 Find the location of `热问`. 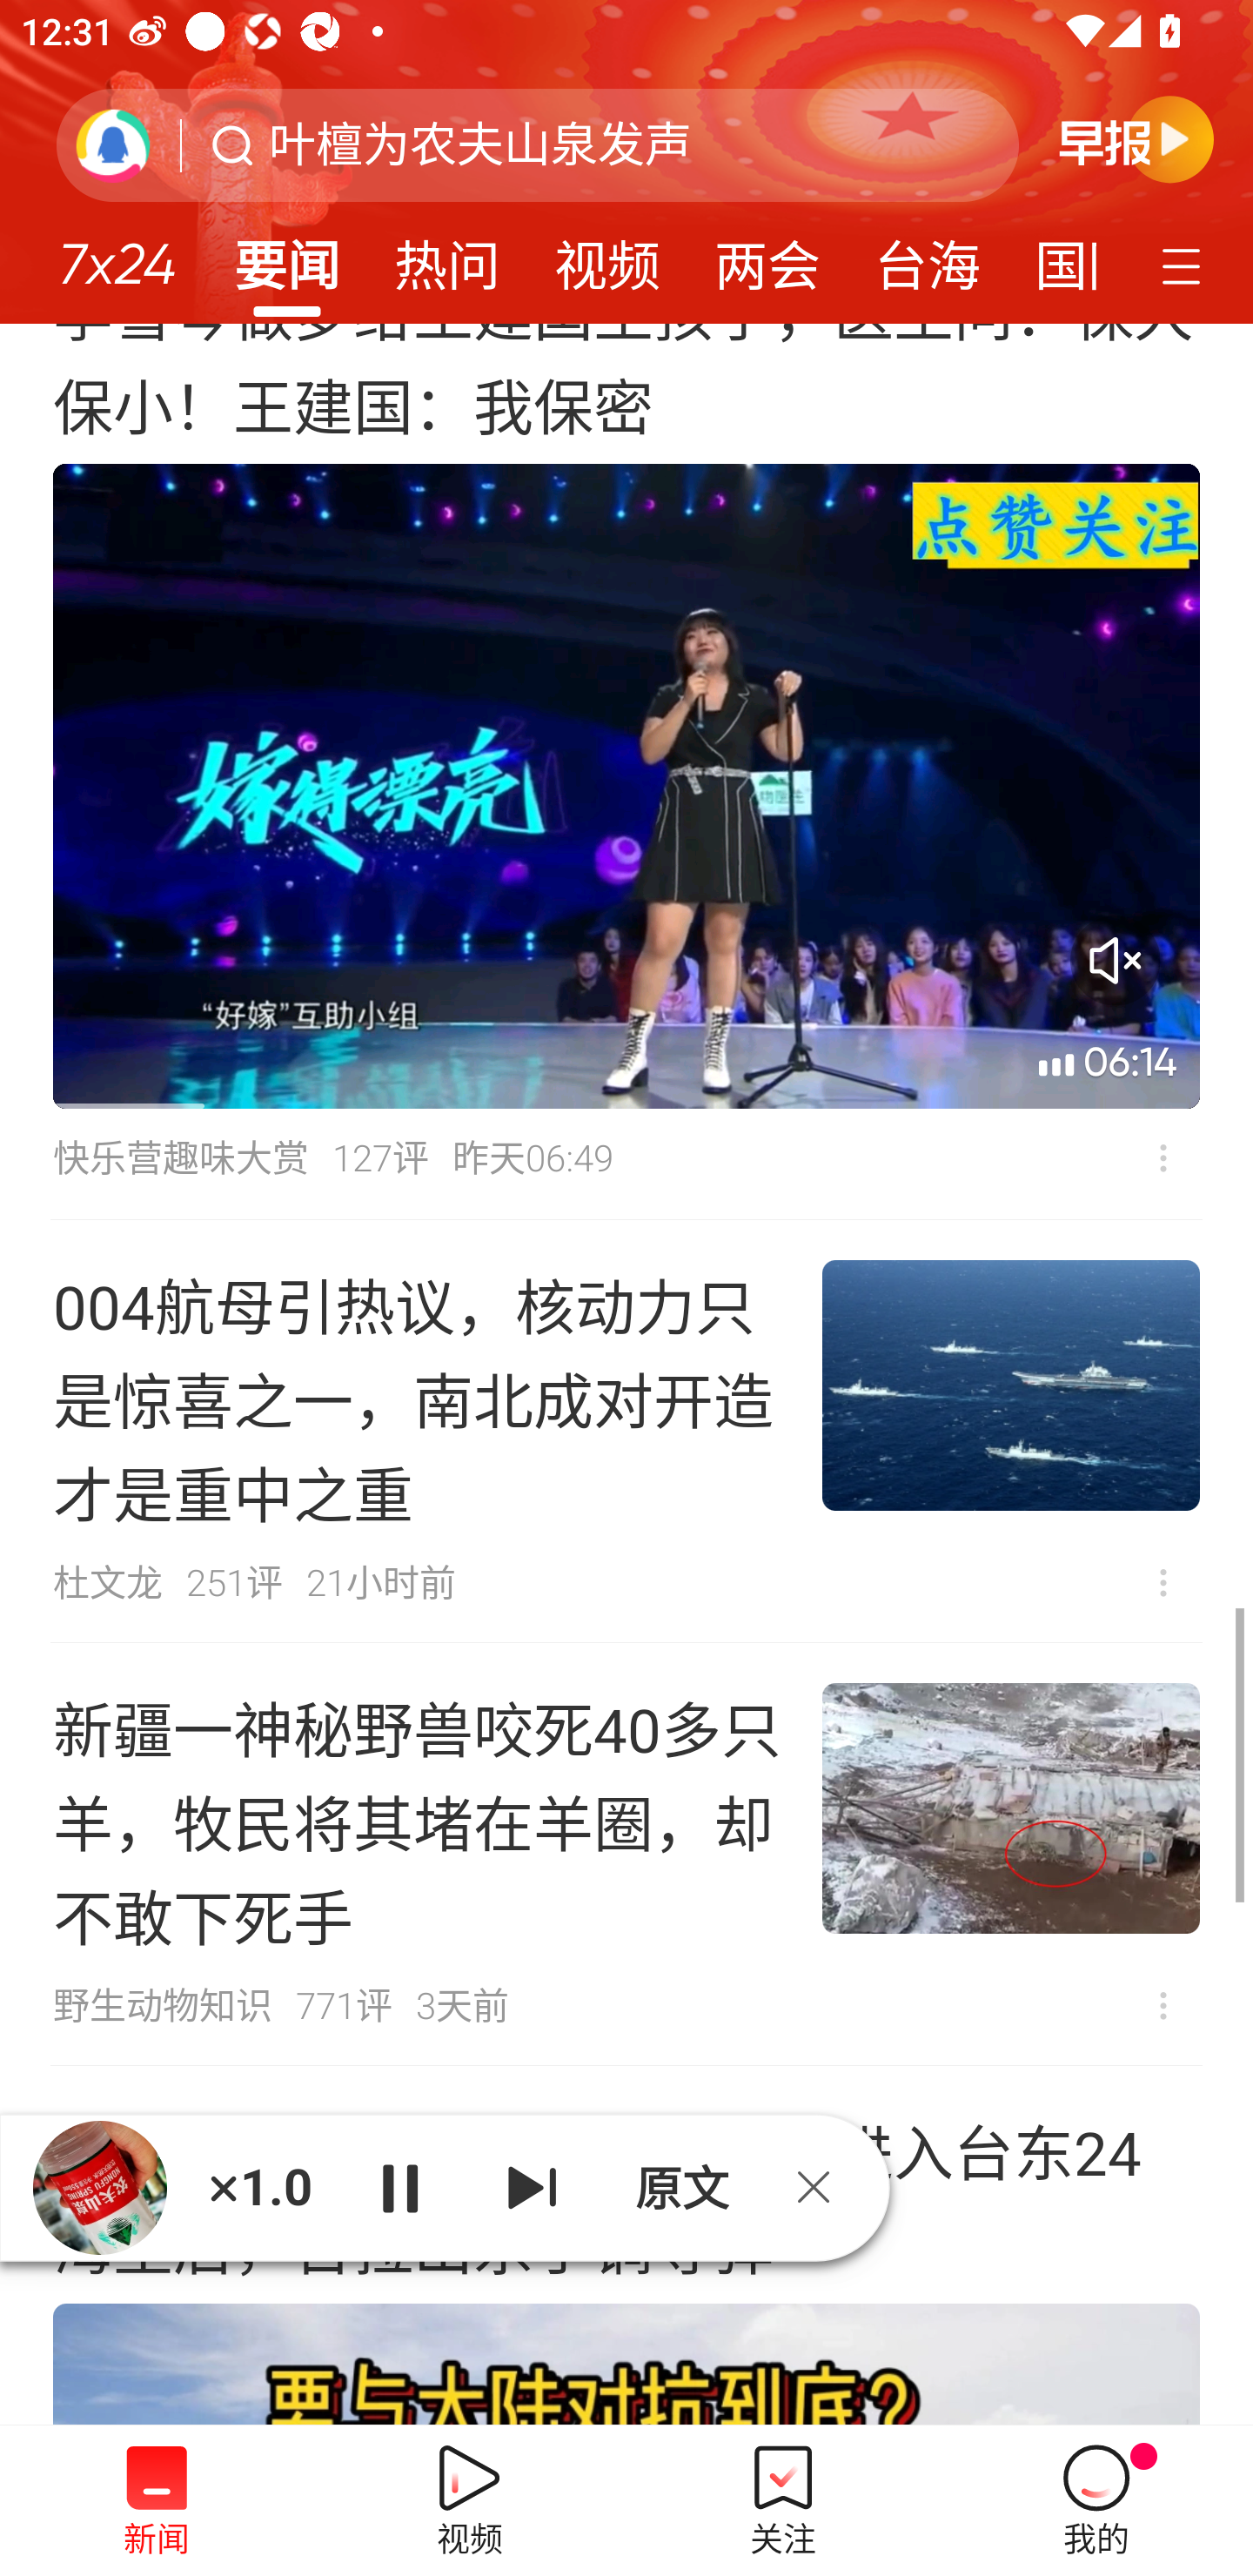

热问 is located at coordinates (447, 256).